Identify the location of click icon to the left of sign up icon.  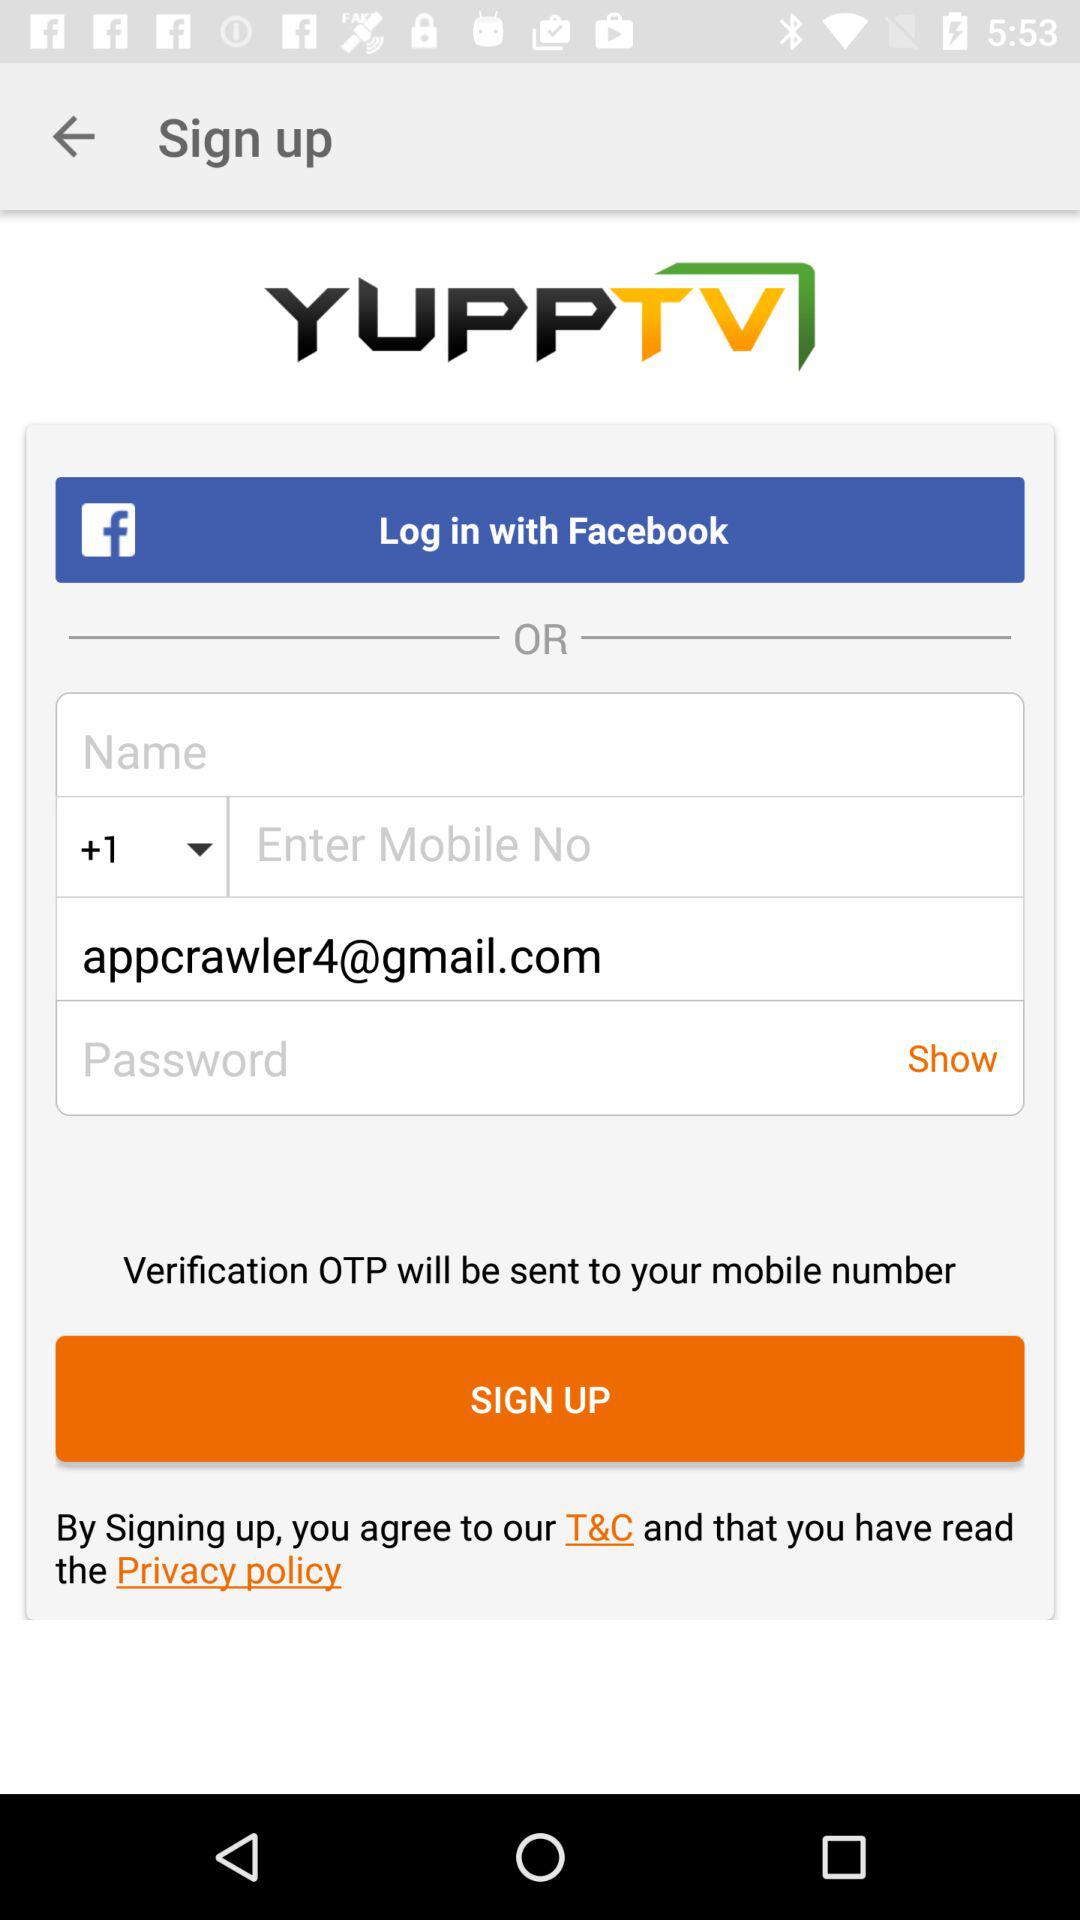
(73, 136).